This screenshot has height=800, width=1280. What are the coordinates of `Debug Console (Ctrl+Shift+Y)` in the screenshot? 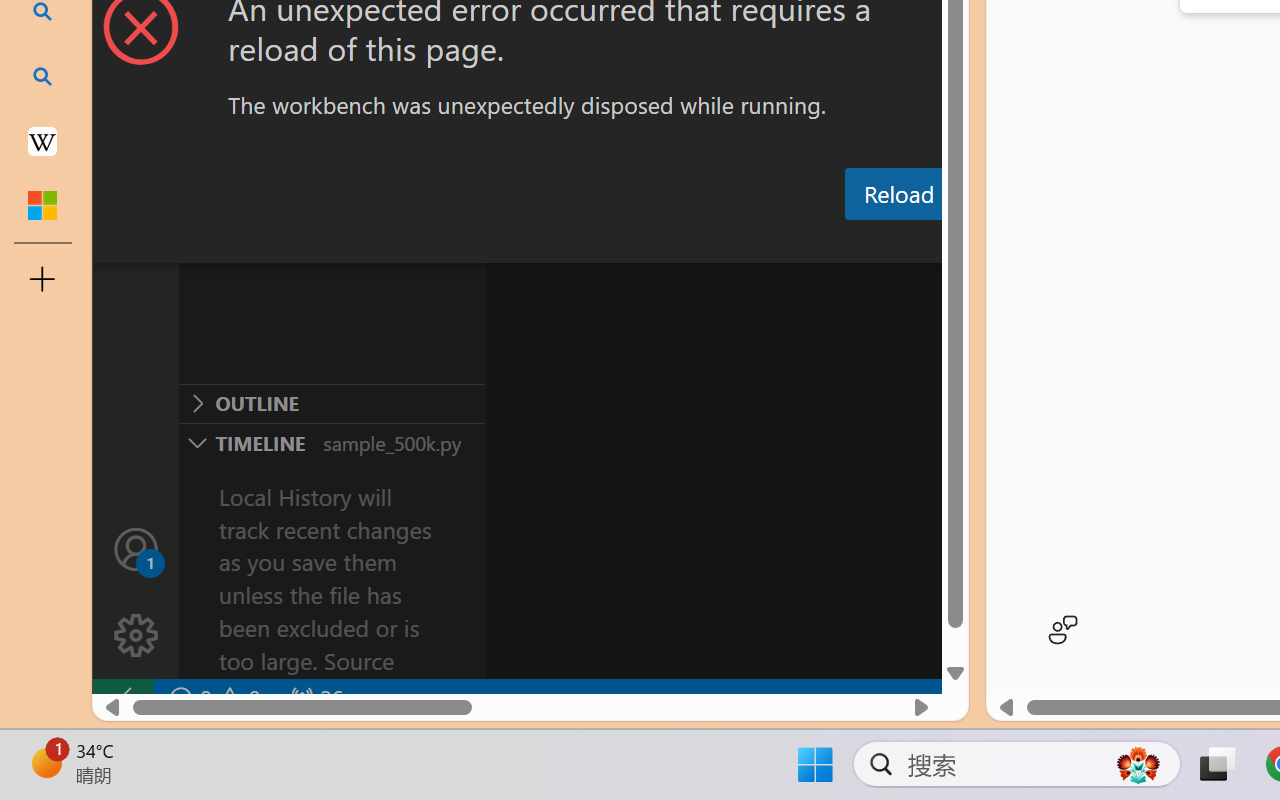 It's located at (854, 243).